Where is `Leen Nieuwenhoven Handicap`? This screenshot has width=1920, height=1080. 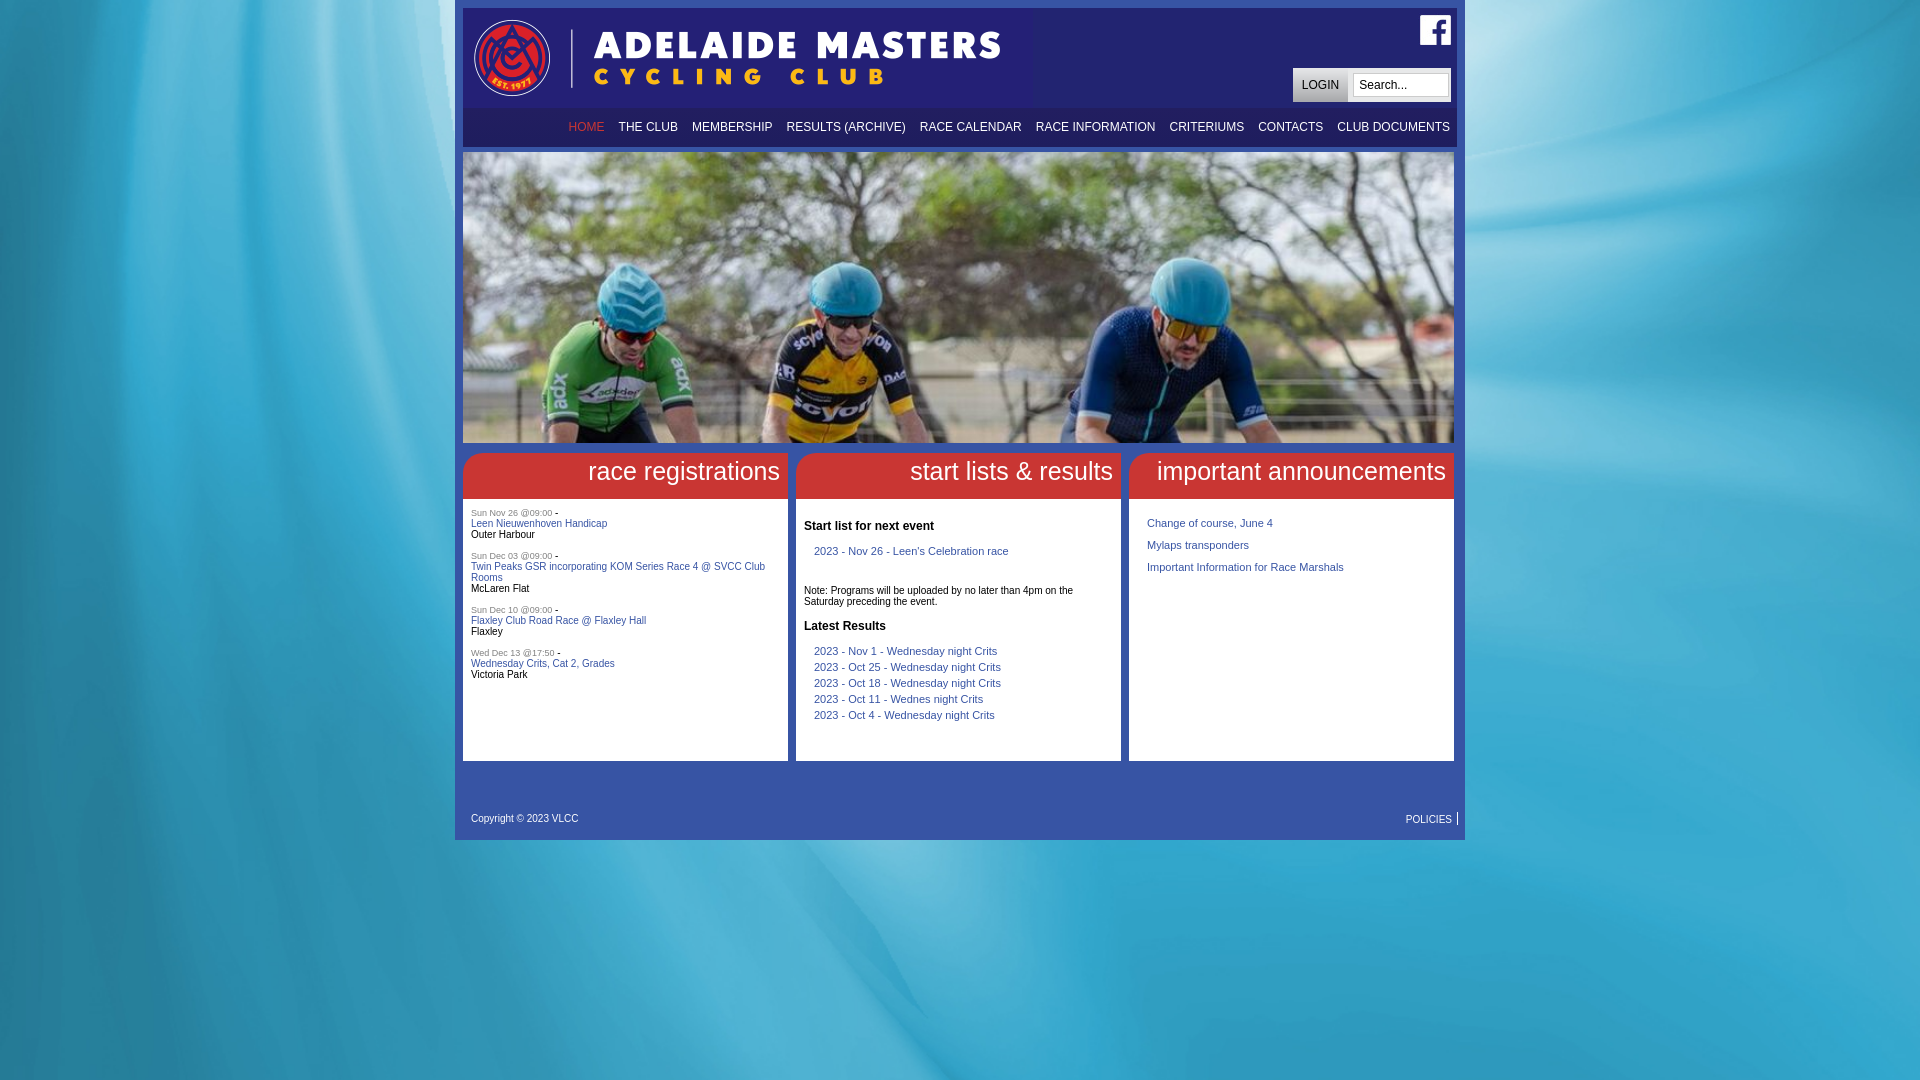 Leen Nieuwenhoven Handicap is located at coordinates (539, 524).